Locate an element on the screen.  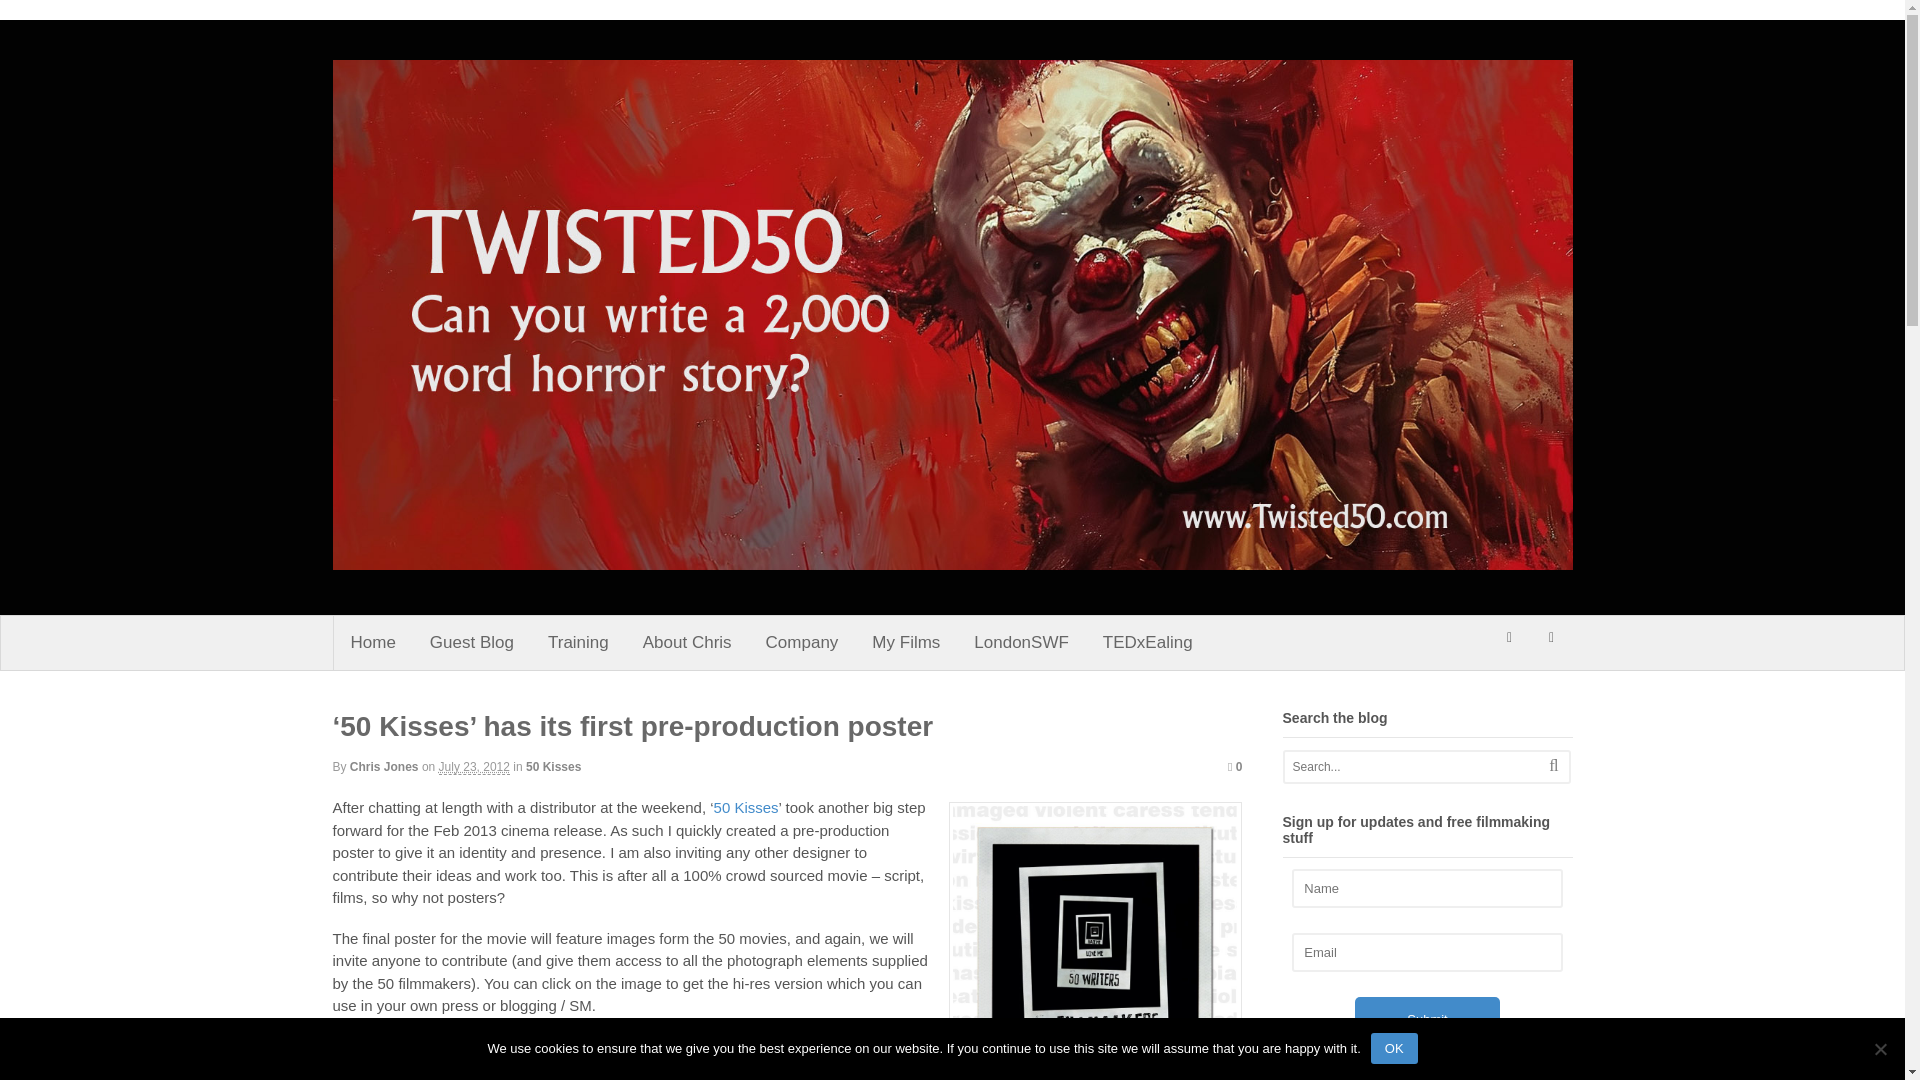
Home is located at coordinates (373, 642).